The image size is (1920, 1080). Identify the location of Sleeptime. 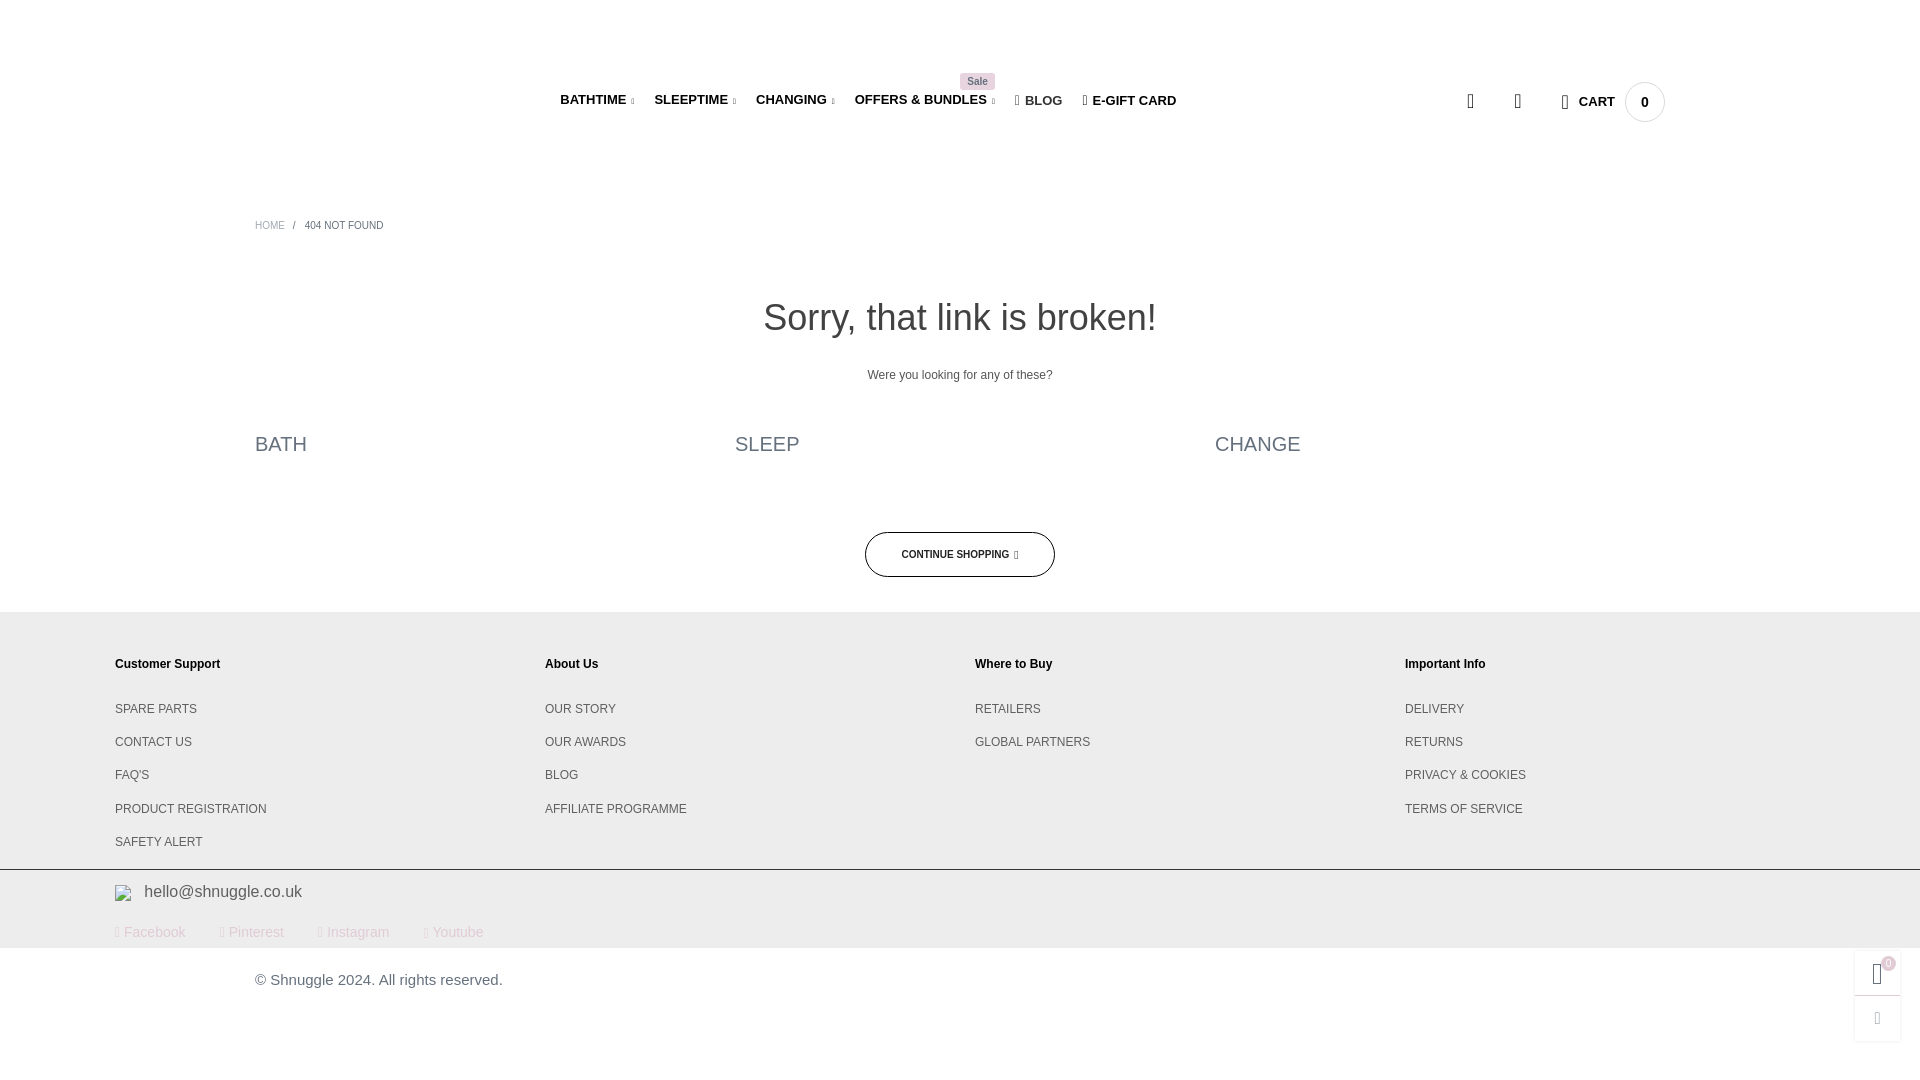
(694, 100).